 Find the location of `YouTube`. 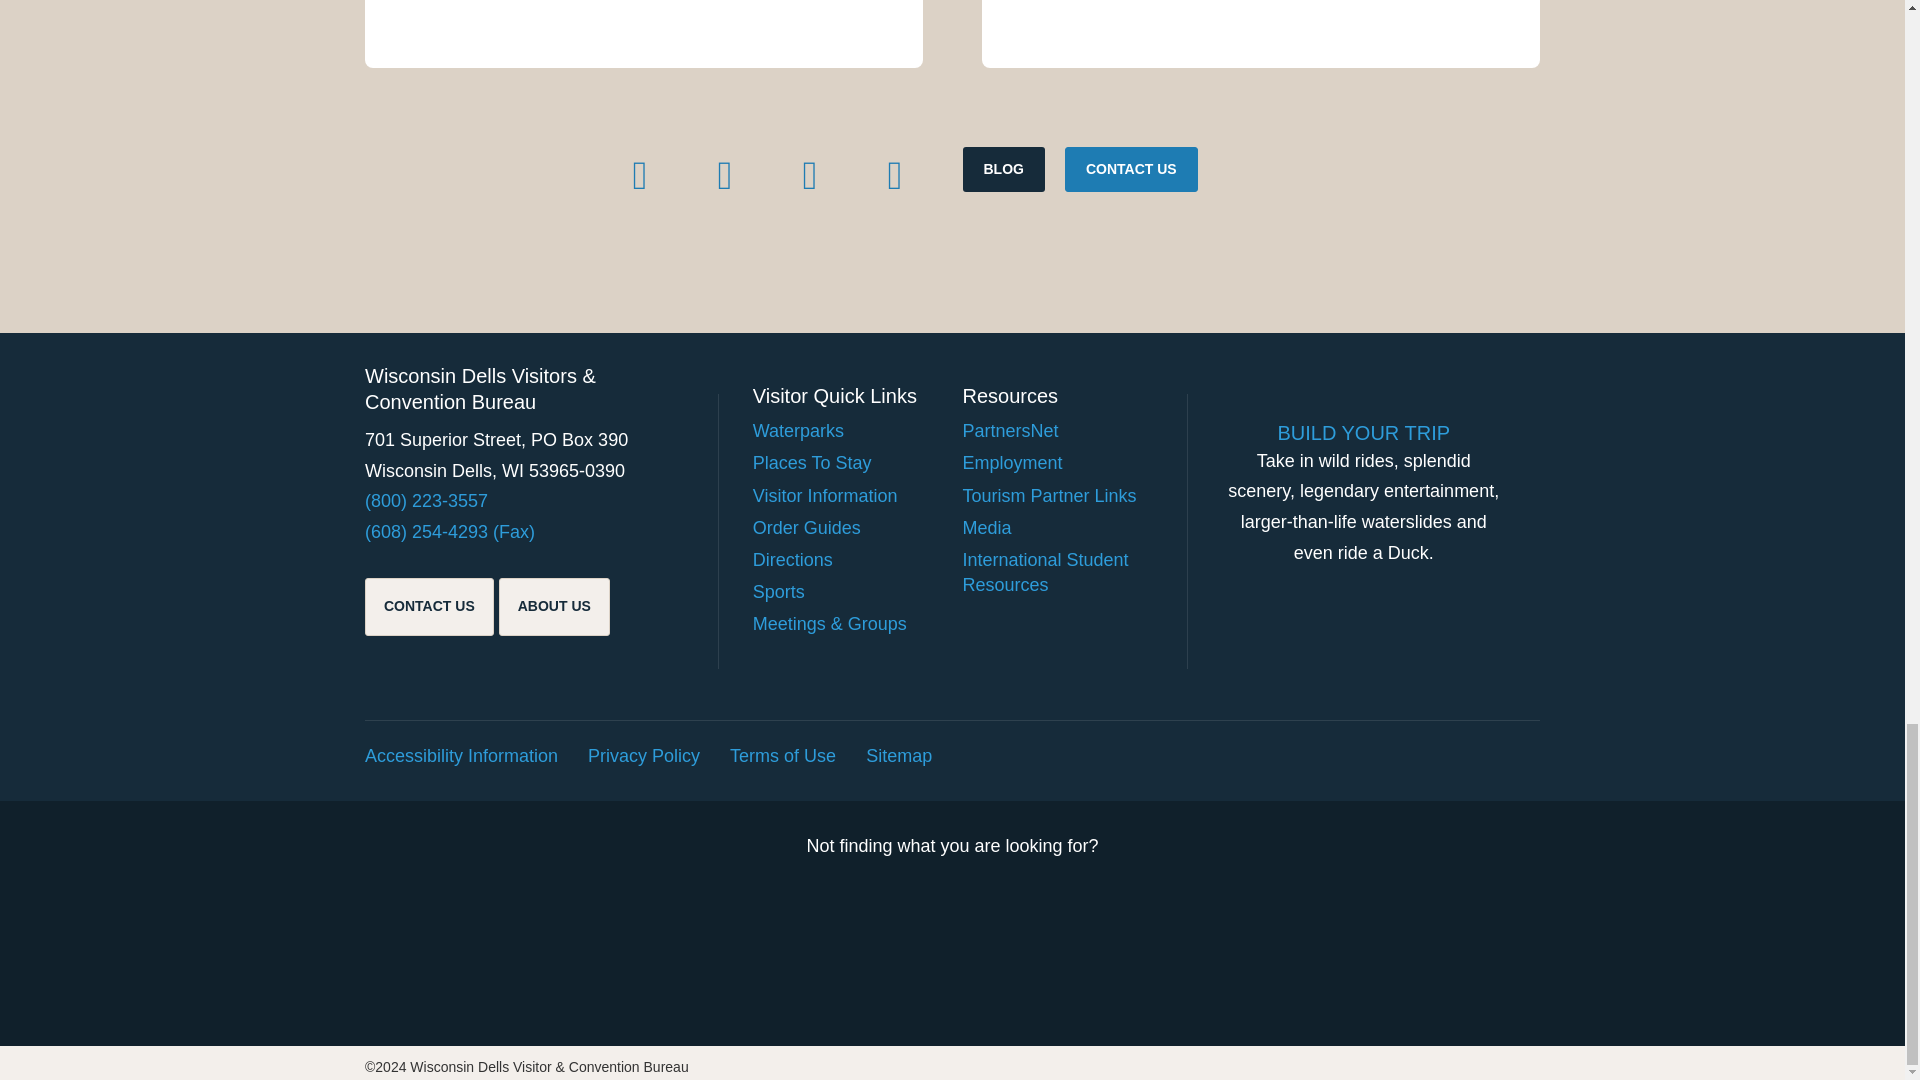

YouTube is located at coordinates (896, 175).